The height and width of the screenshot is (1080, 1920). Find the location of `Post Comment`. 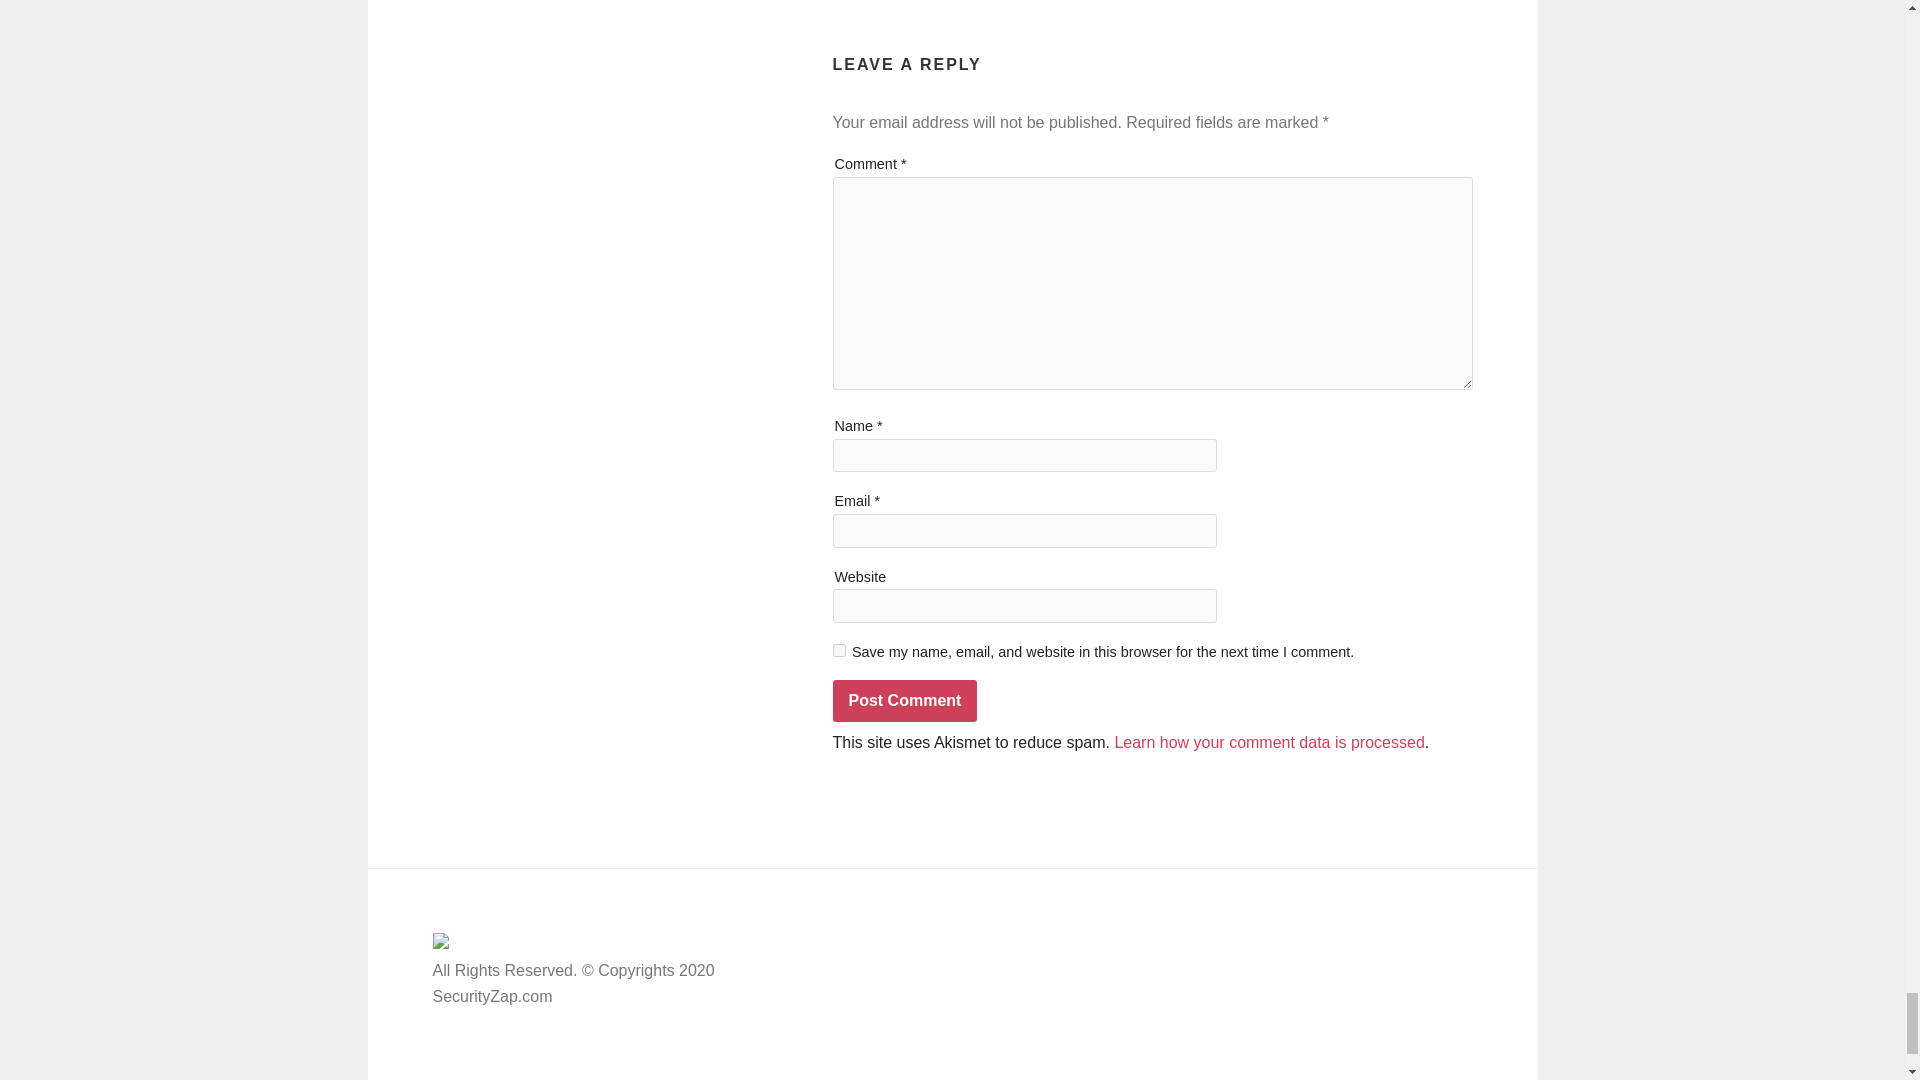

Post Comment is located at coordinates (904, 701).